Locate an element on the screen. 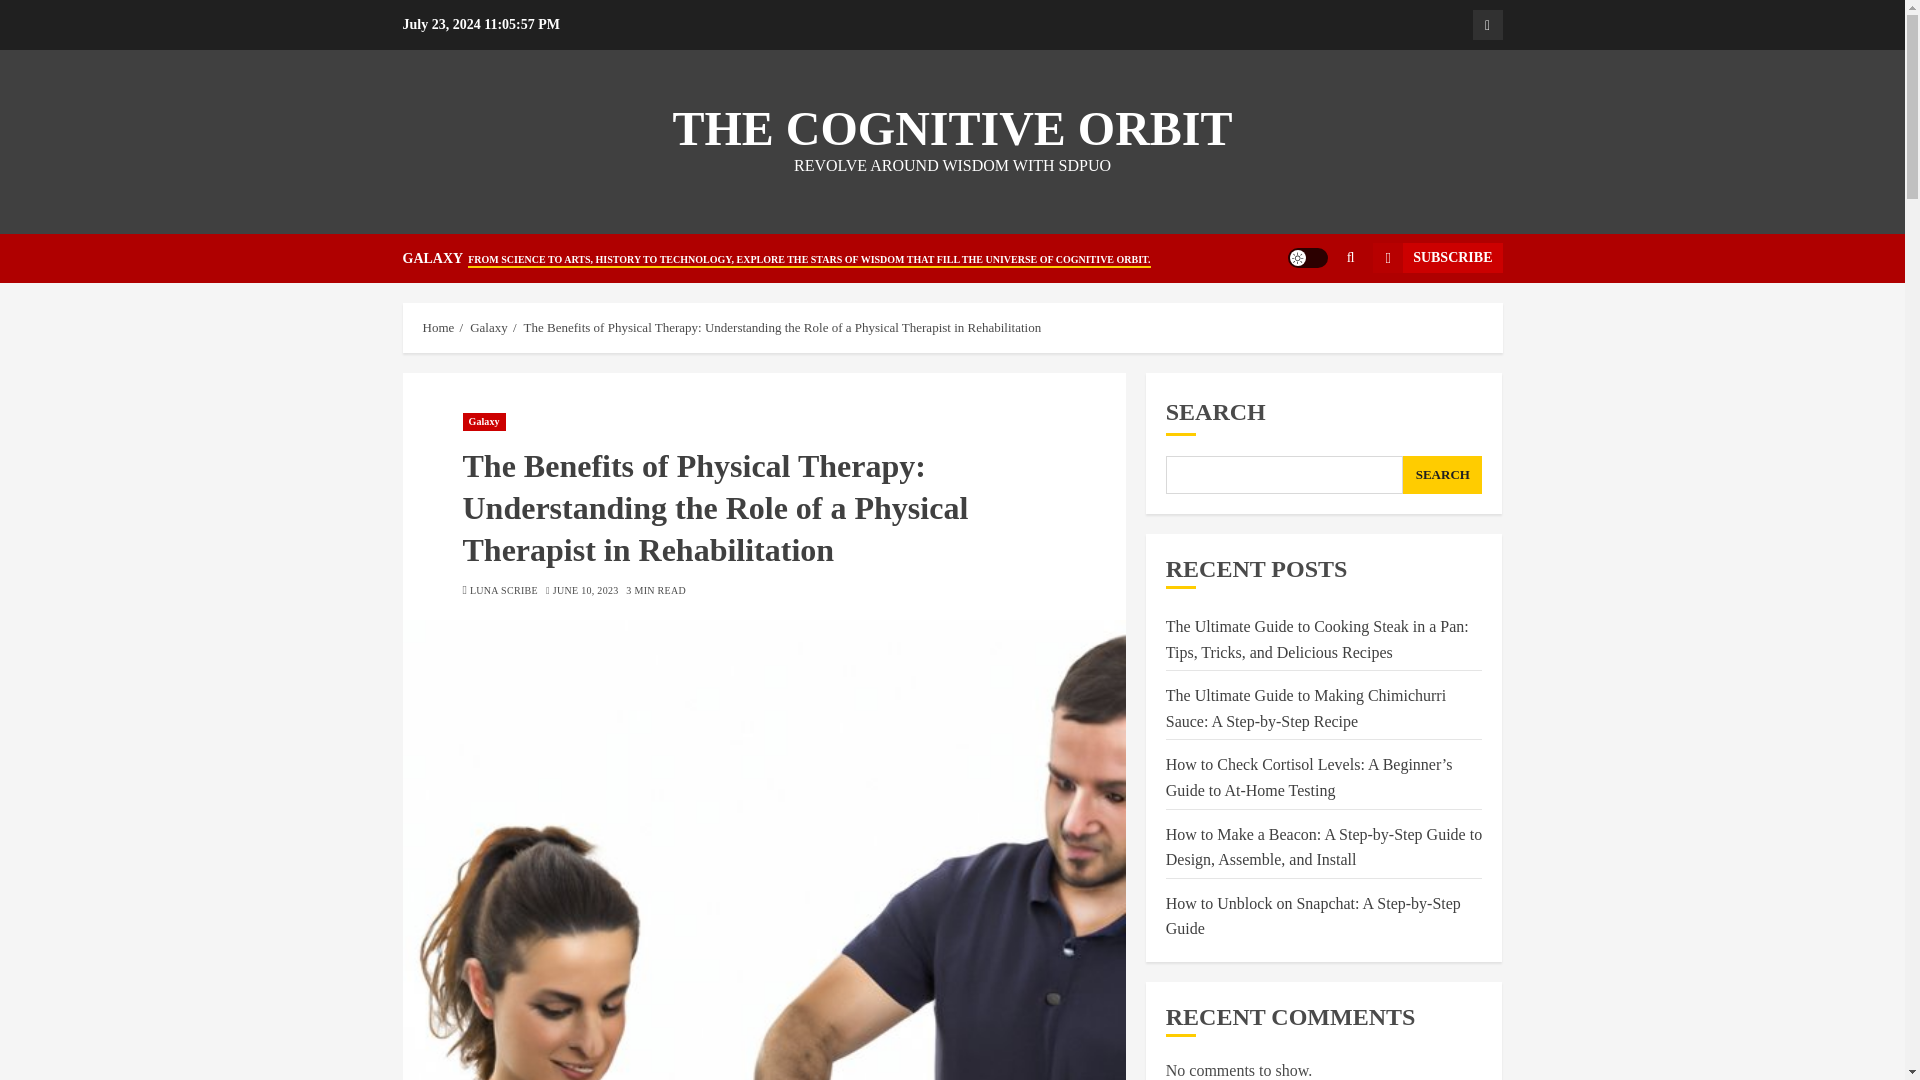 This screenshot has height=1080, width=1920. Home is located at coordinates (438, 327).